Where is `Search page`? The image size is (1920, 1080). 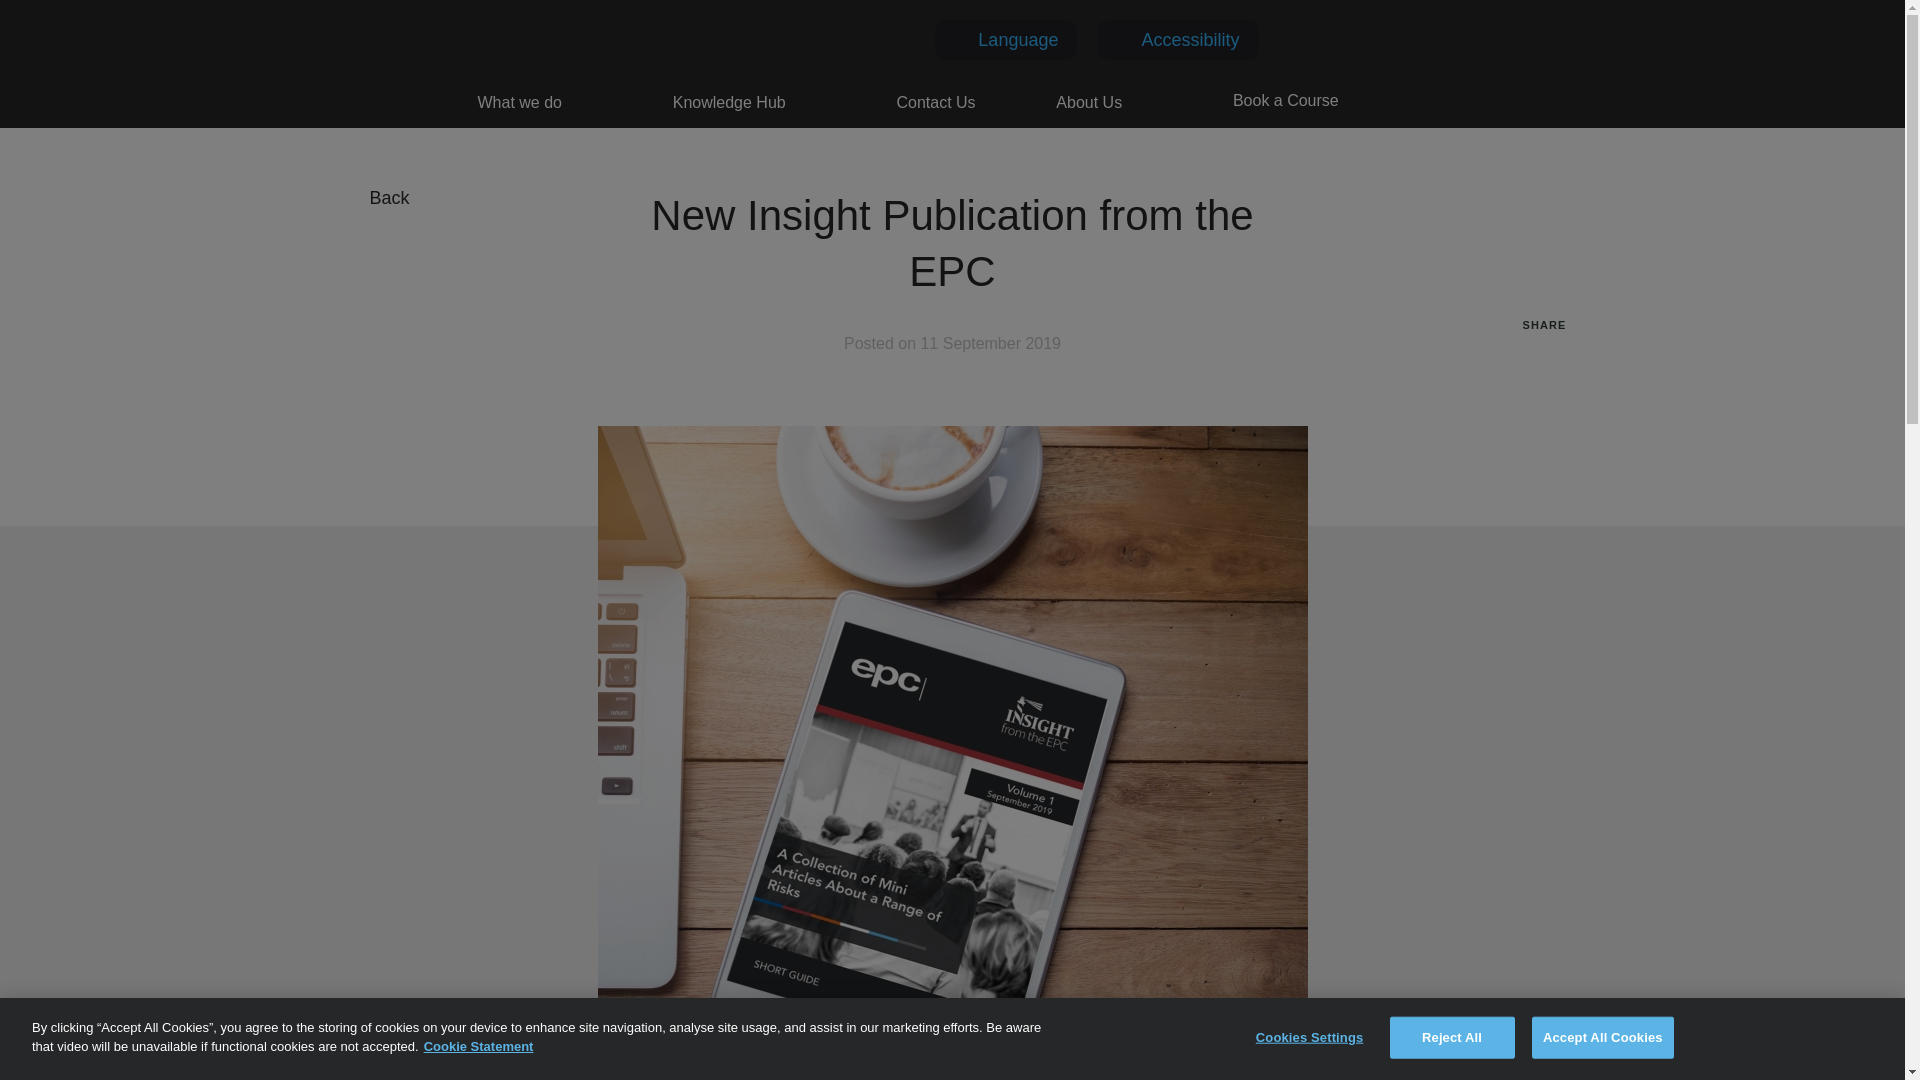 Search page is located at coordinates (1418, 101).